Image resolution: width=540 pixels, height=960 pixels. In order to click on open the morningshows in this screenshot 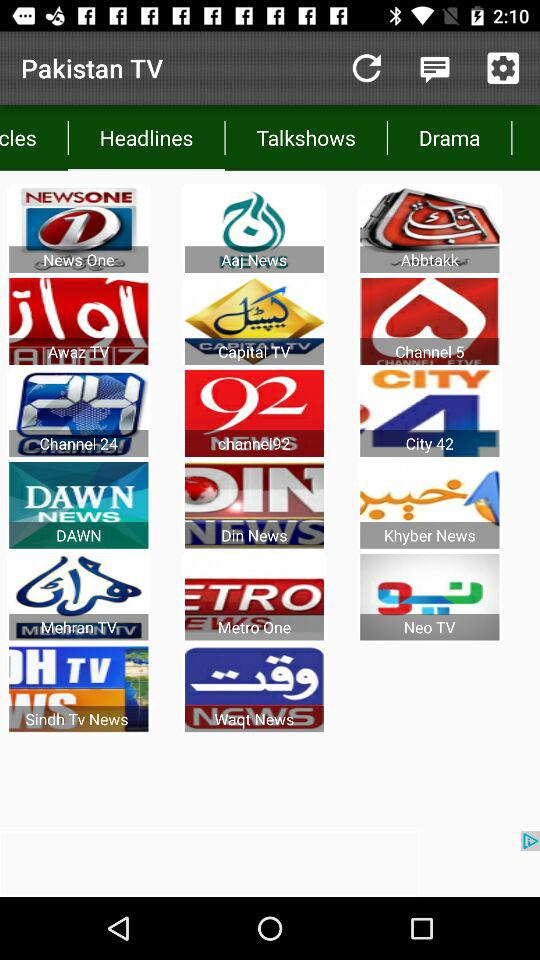, I will do `click(526, 138)`.